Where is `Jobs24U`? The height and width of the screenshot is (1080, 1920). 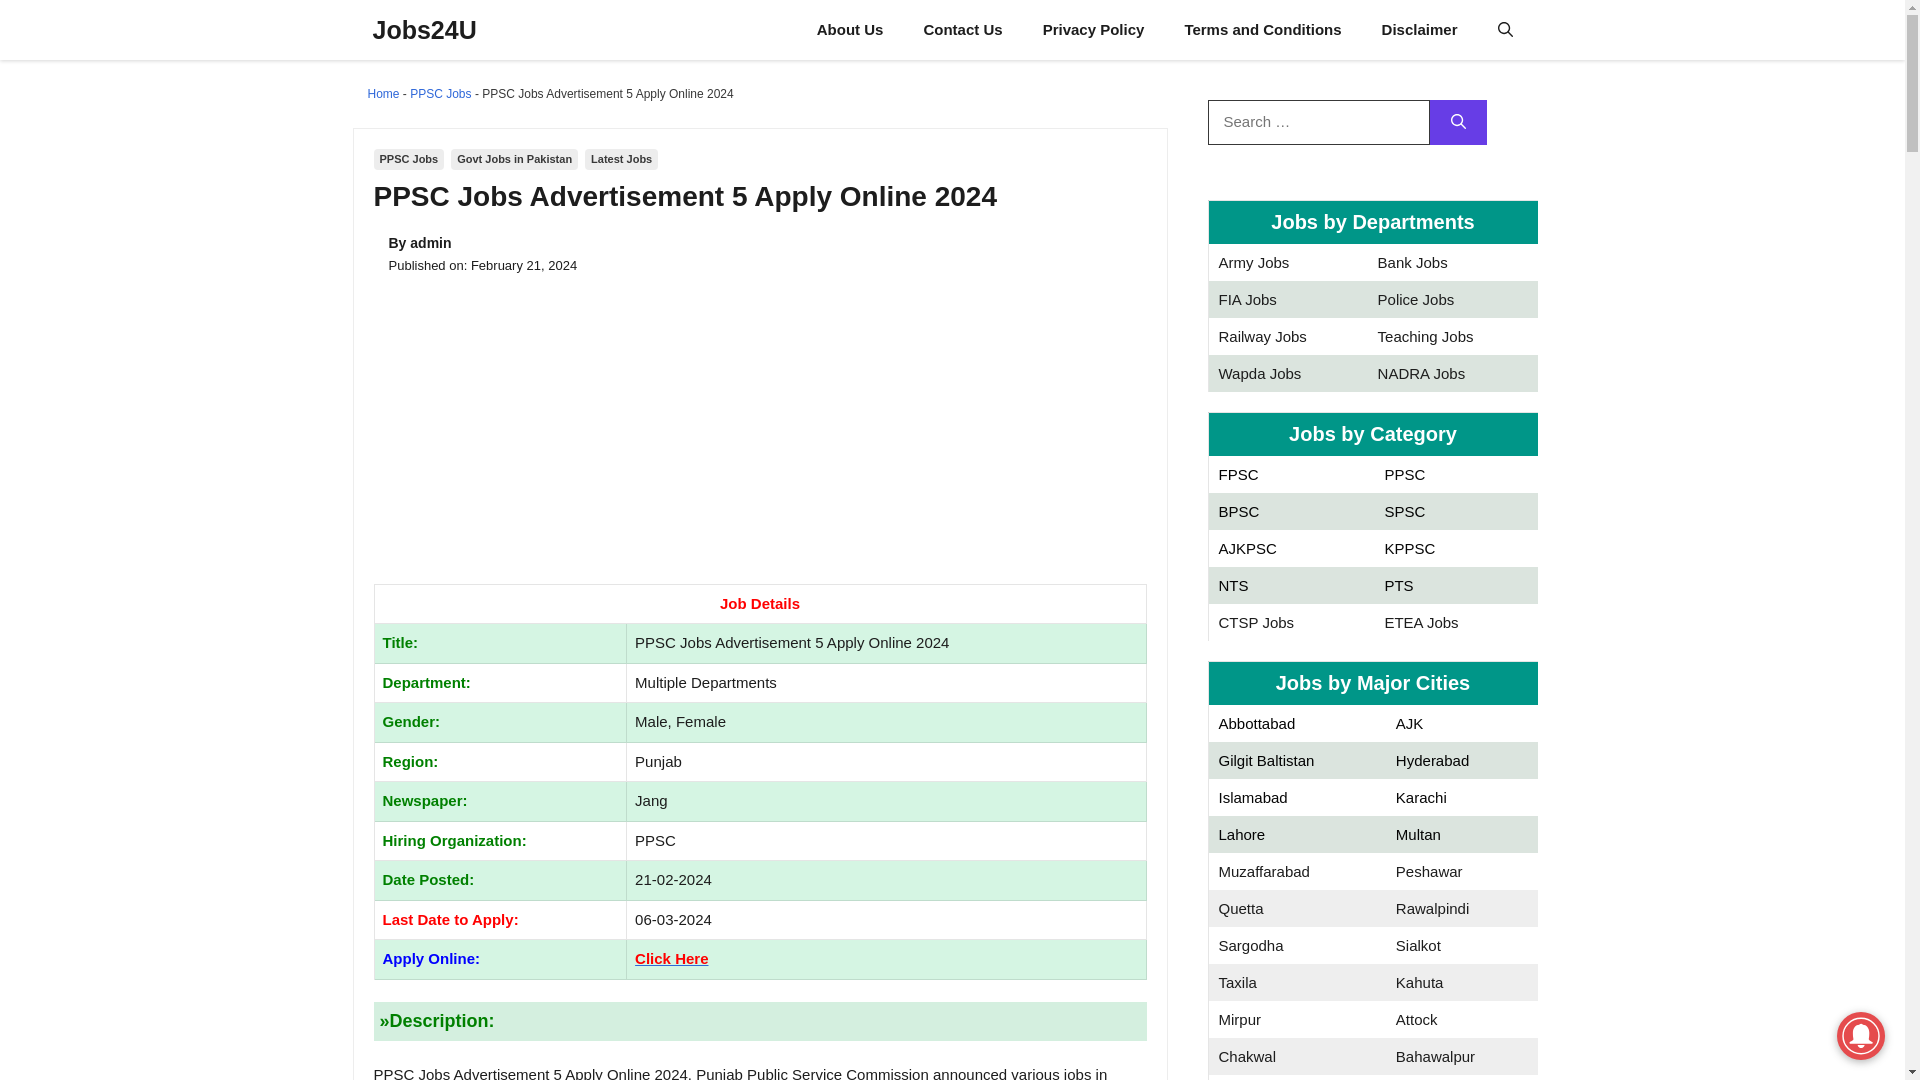
Jobs24U is located at coordinates (424, 30).